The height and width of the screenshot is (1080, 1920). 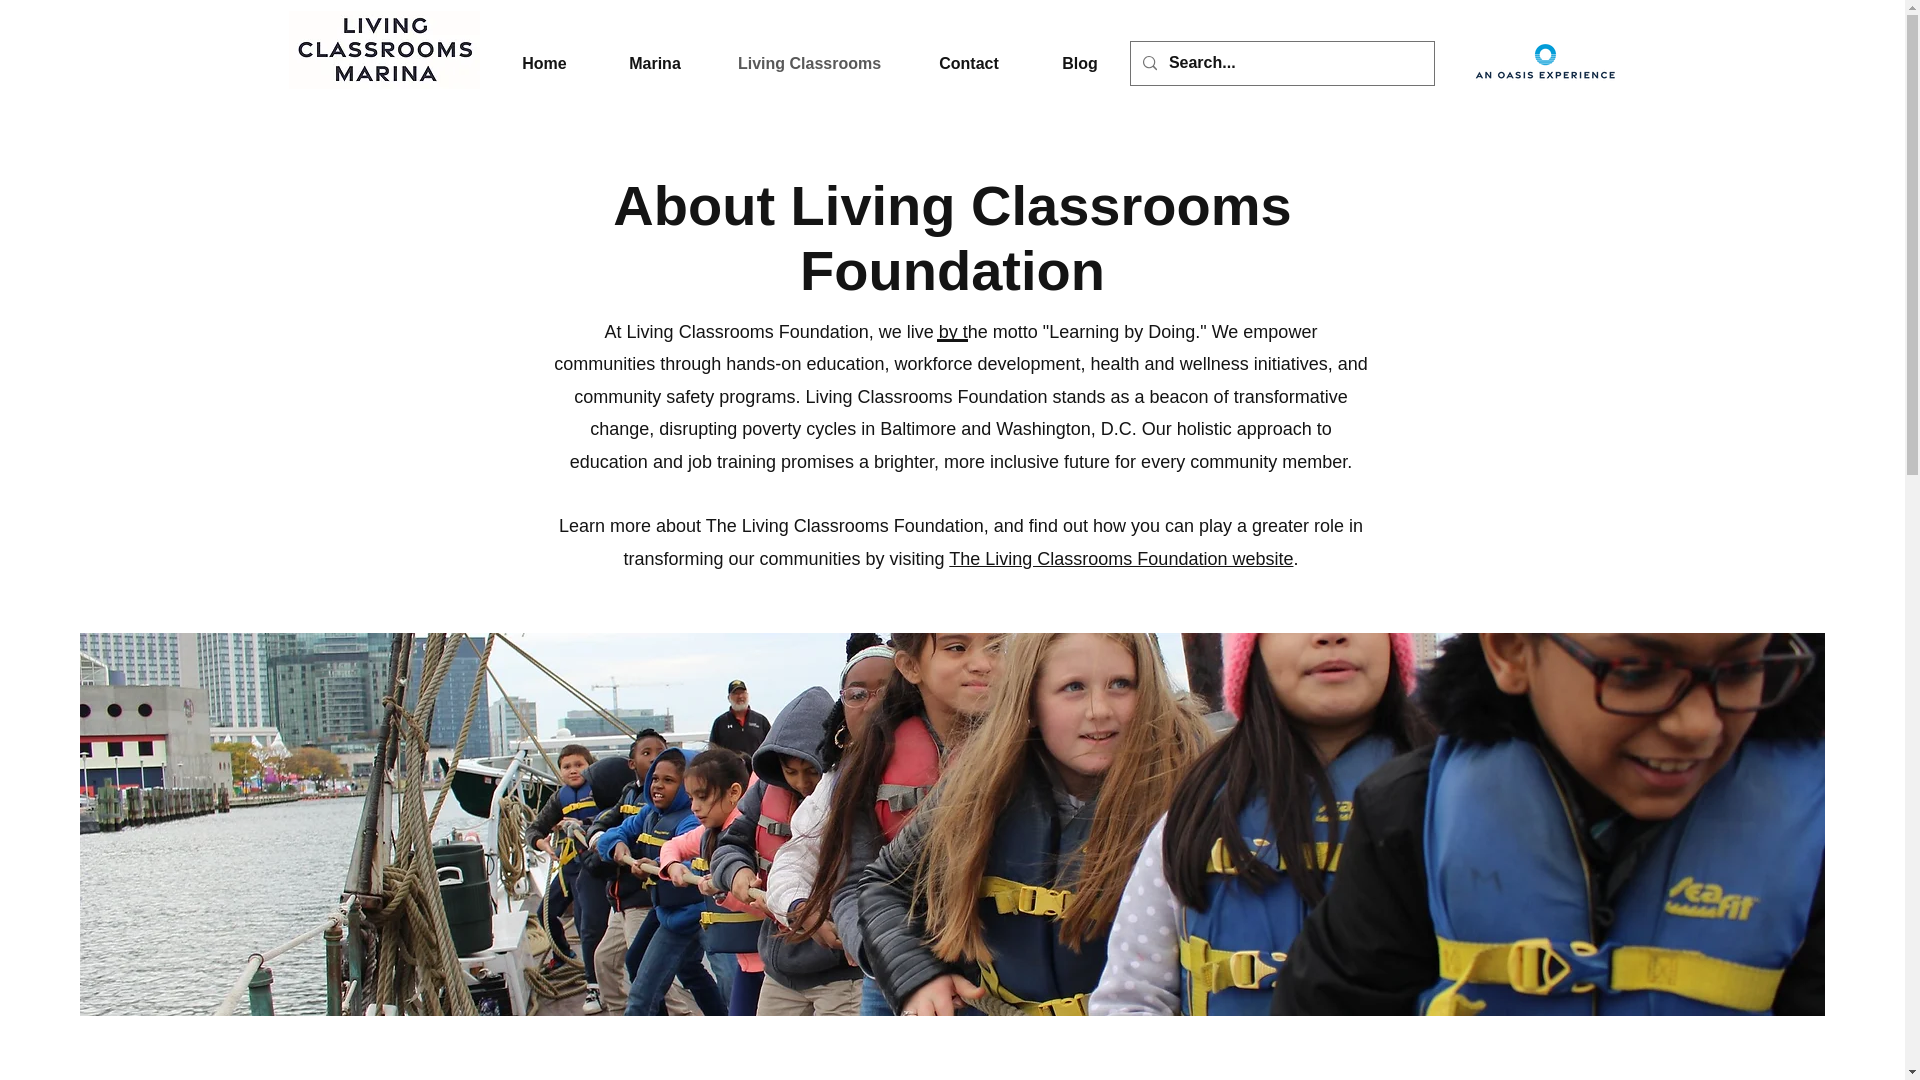 What do you see at coordinates (810, 62) in the screenshot?
I see `Living Classrooms` at bounding box center [810, 62].